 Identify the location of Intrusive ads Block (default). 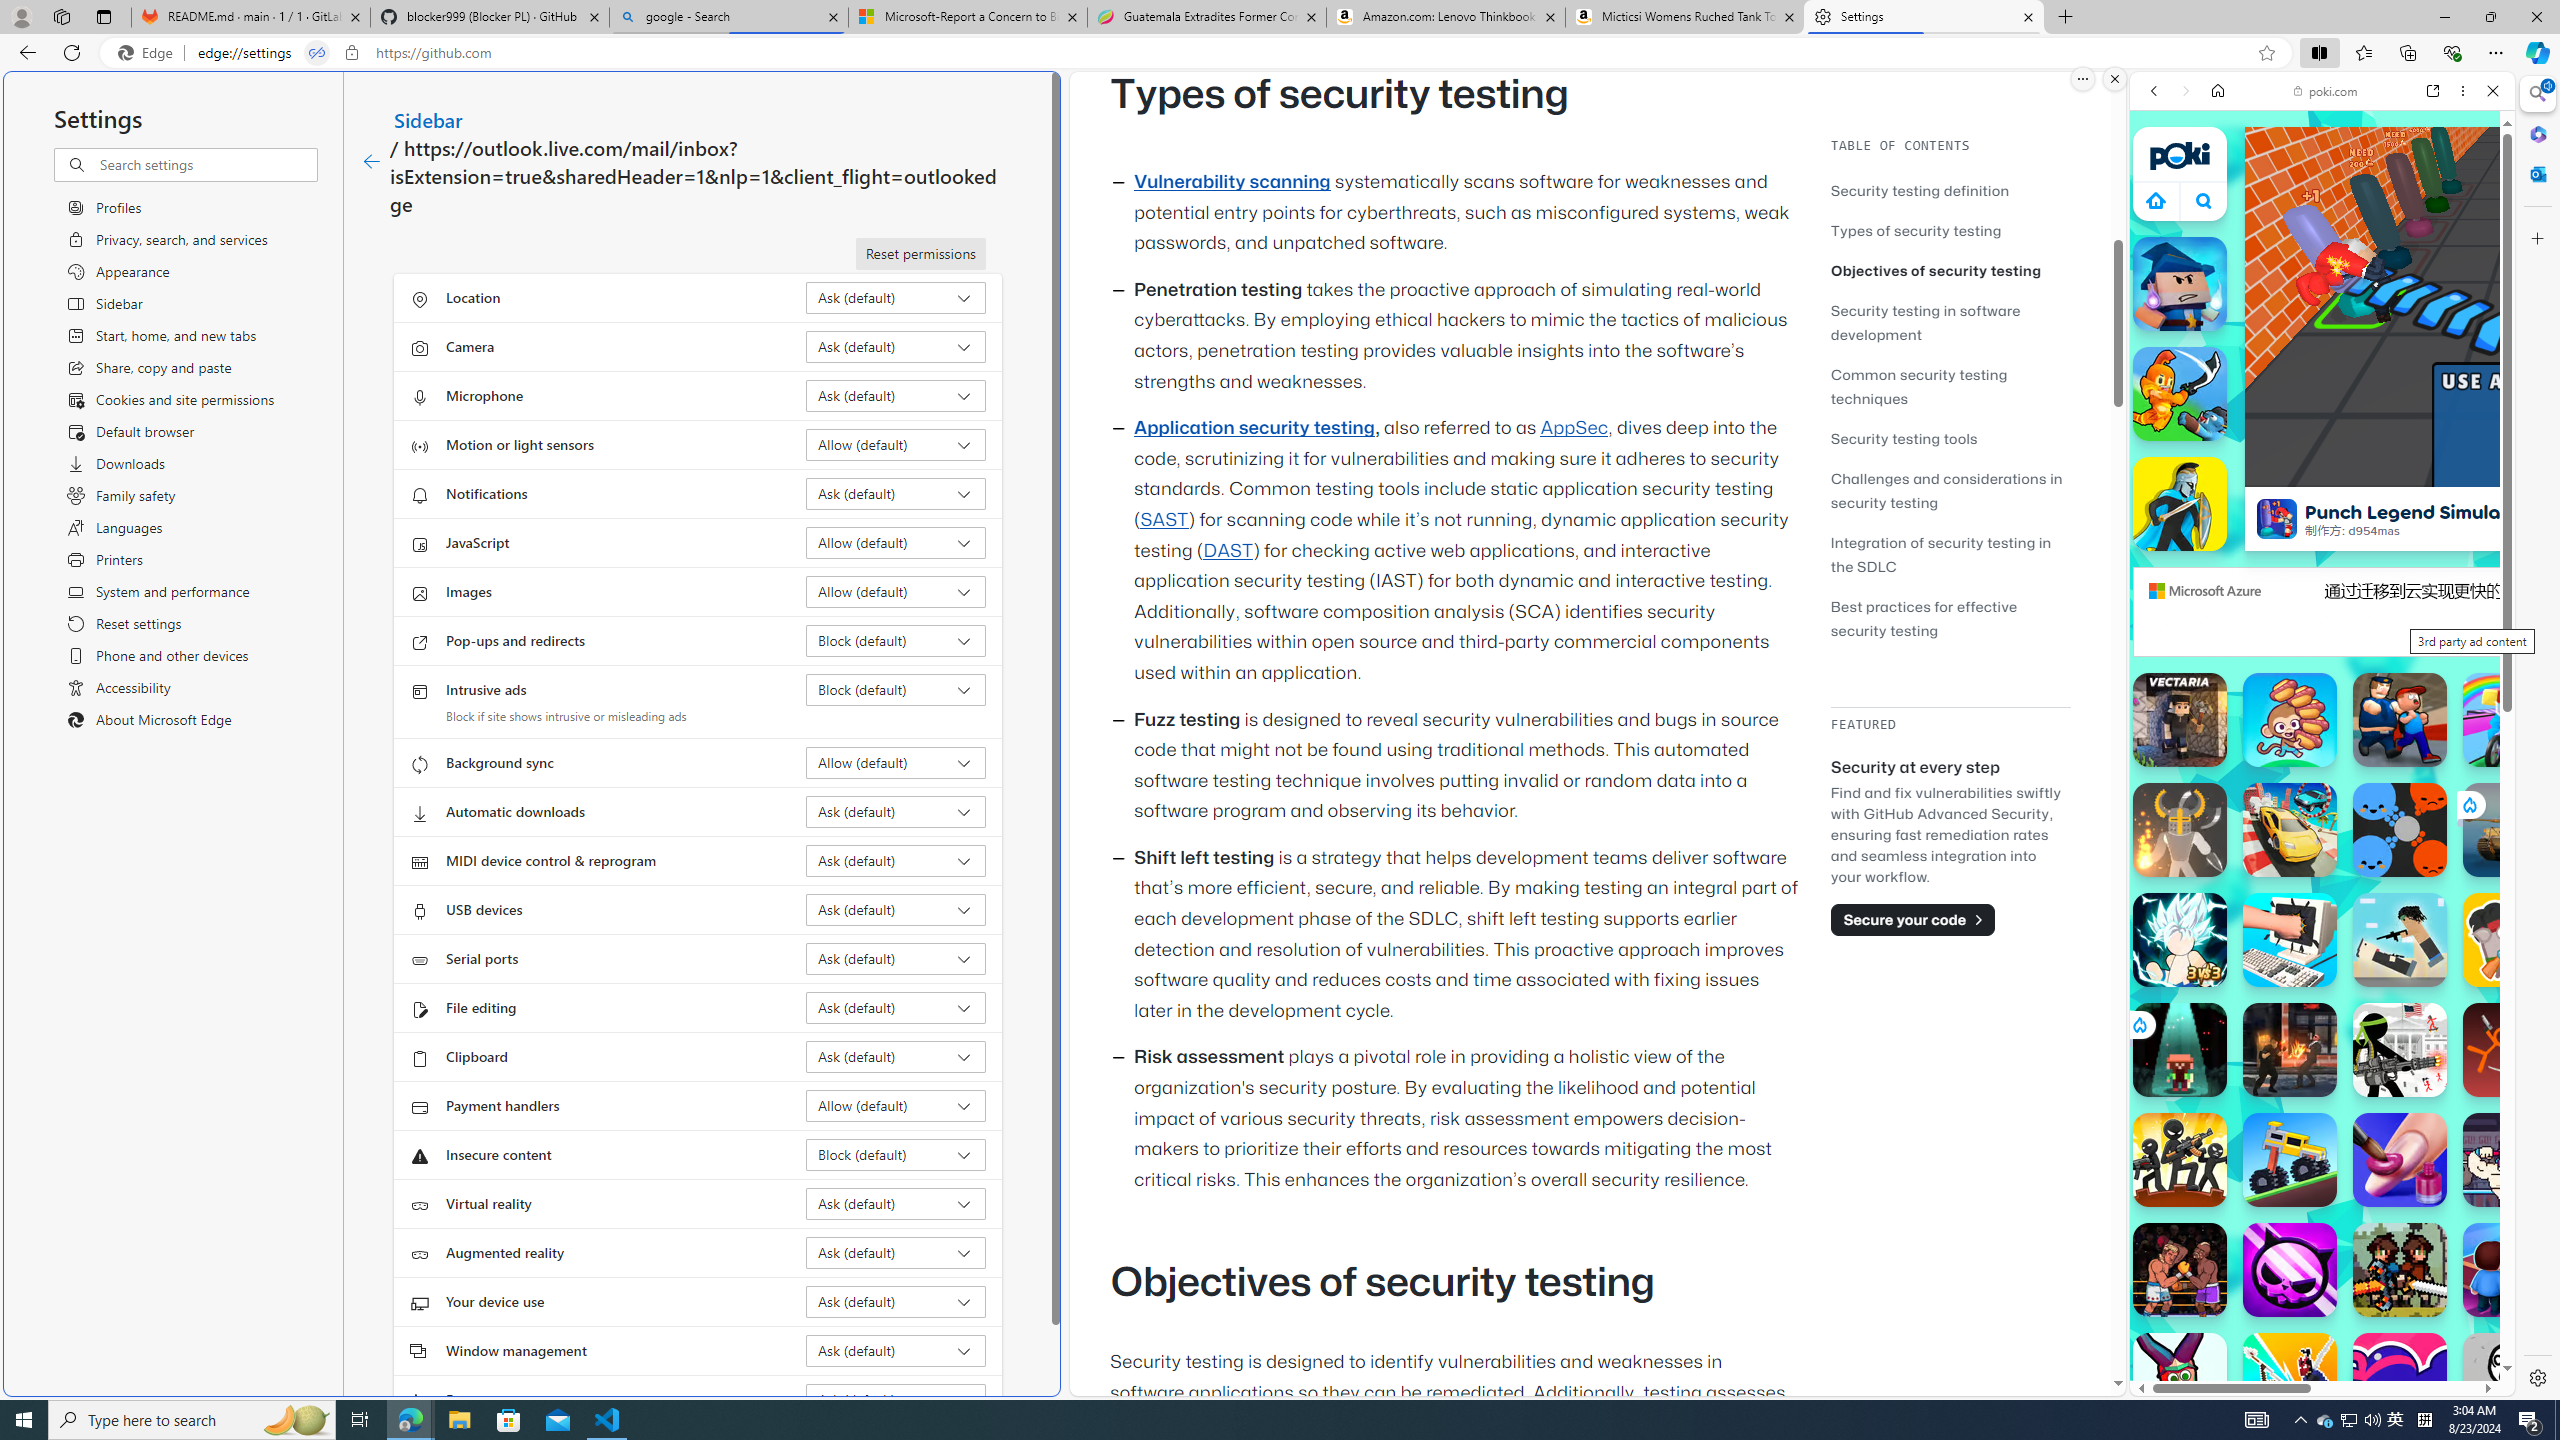
(896, 689).